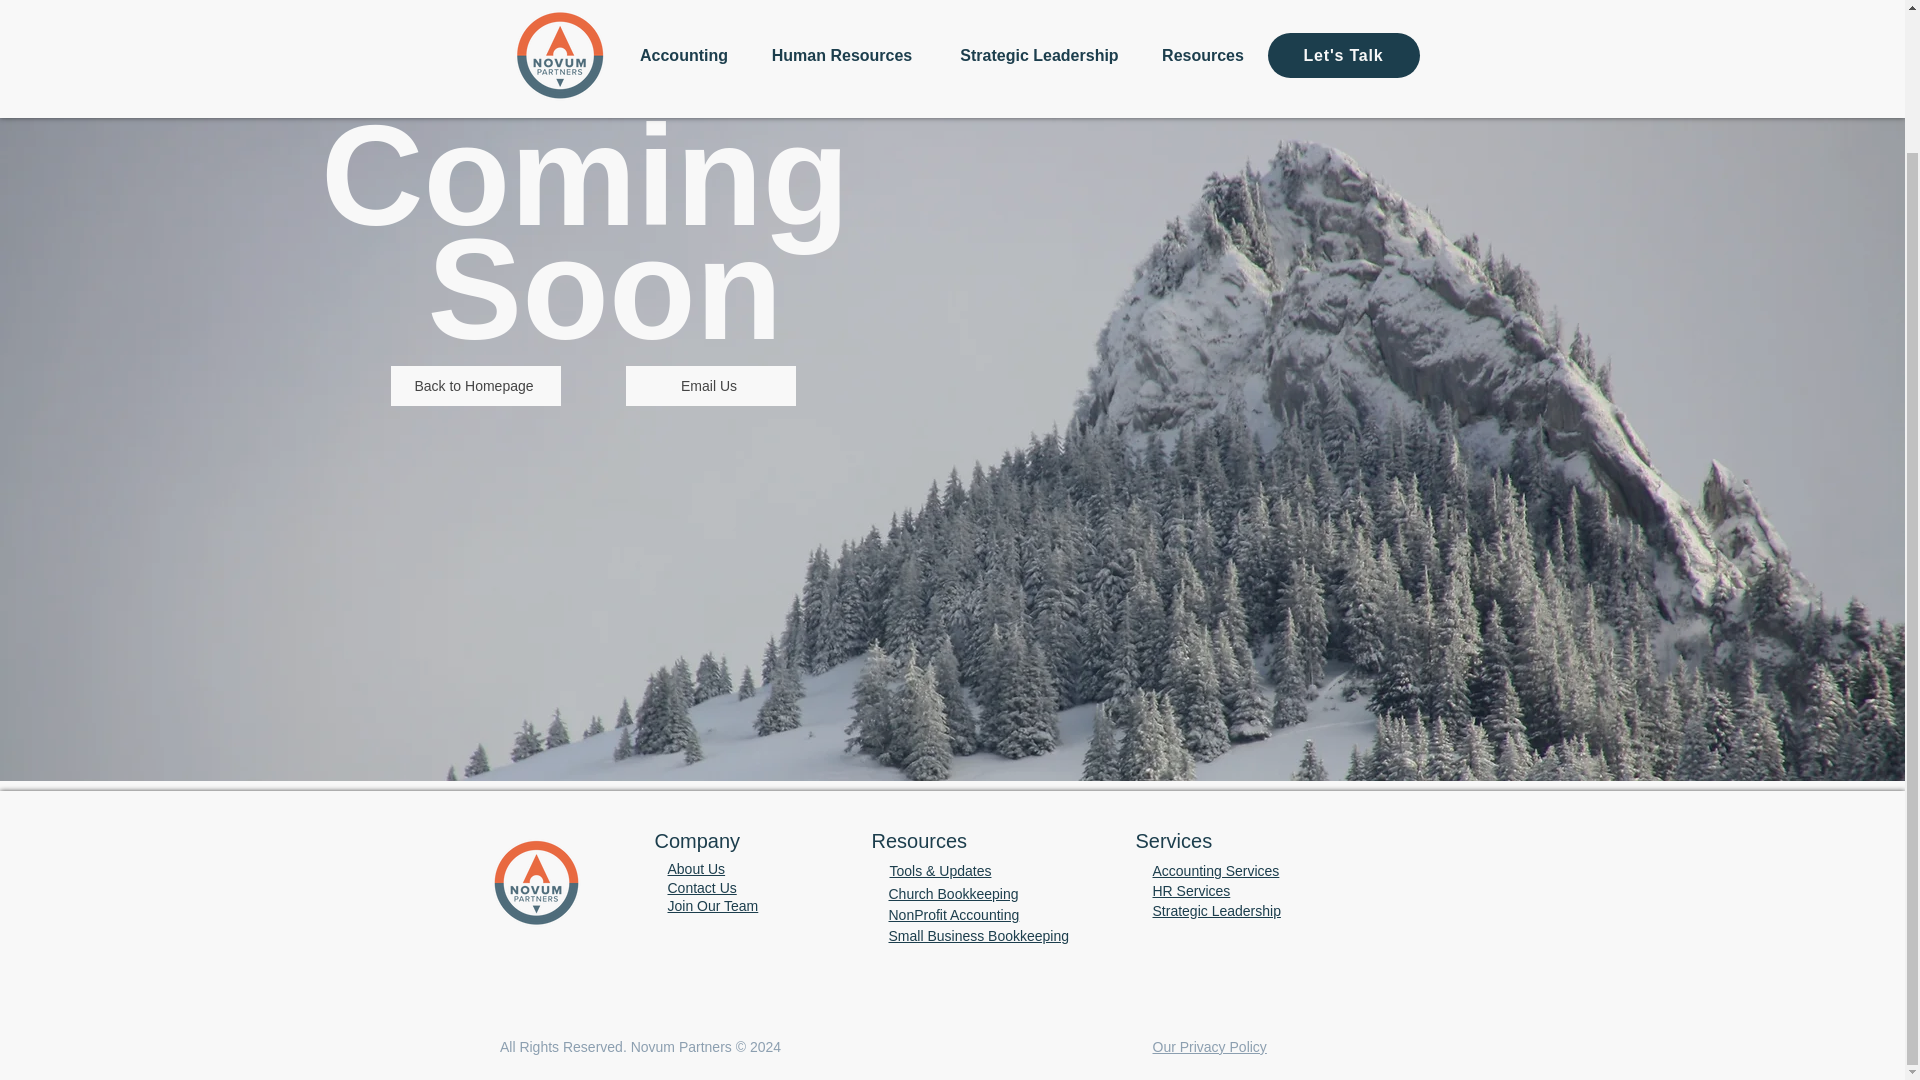 The height and width of the screenshot is (1080, 1920). Describe the element at coordinates (710, 386) in the screenshot. I see `Email Us` at that location.